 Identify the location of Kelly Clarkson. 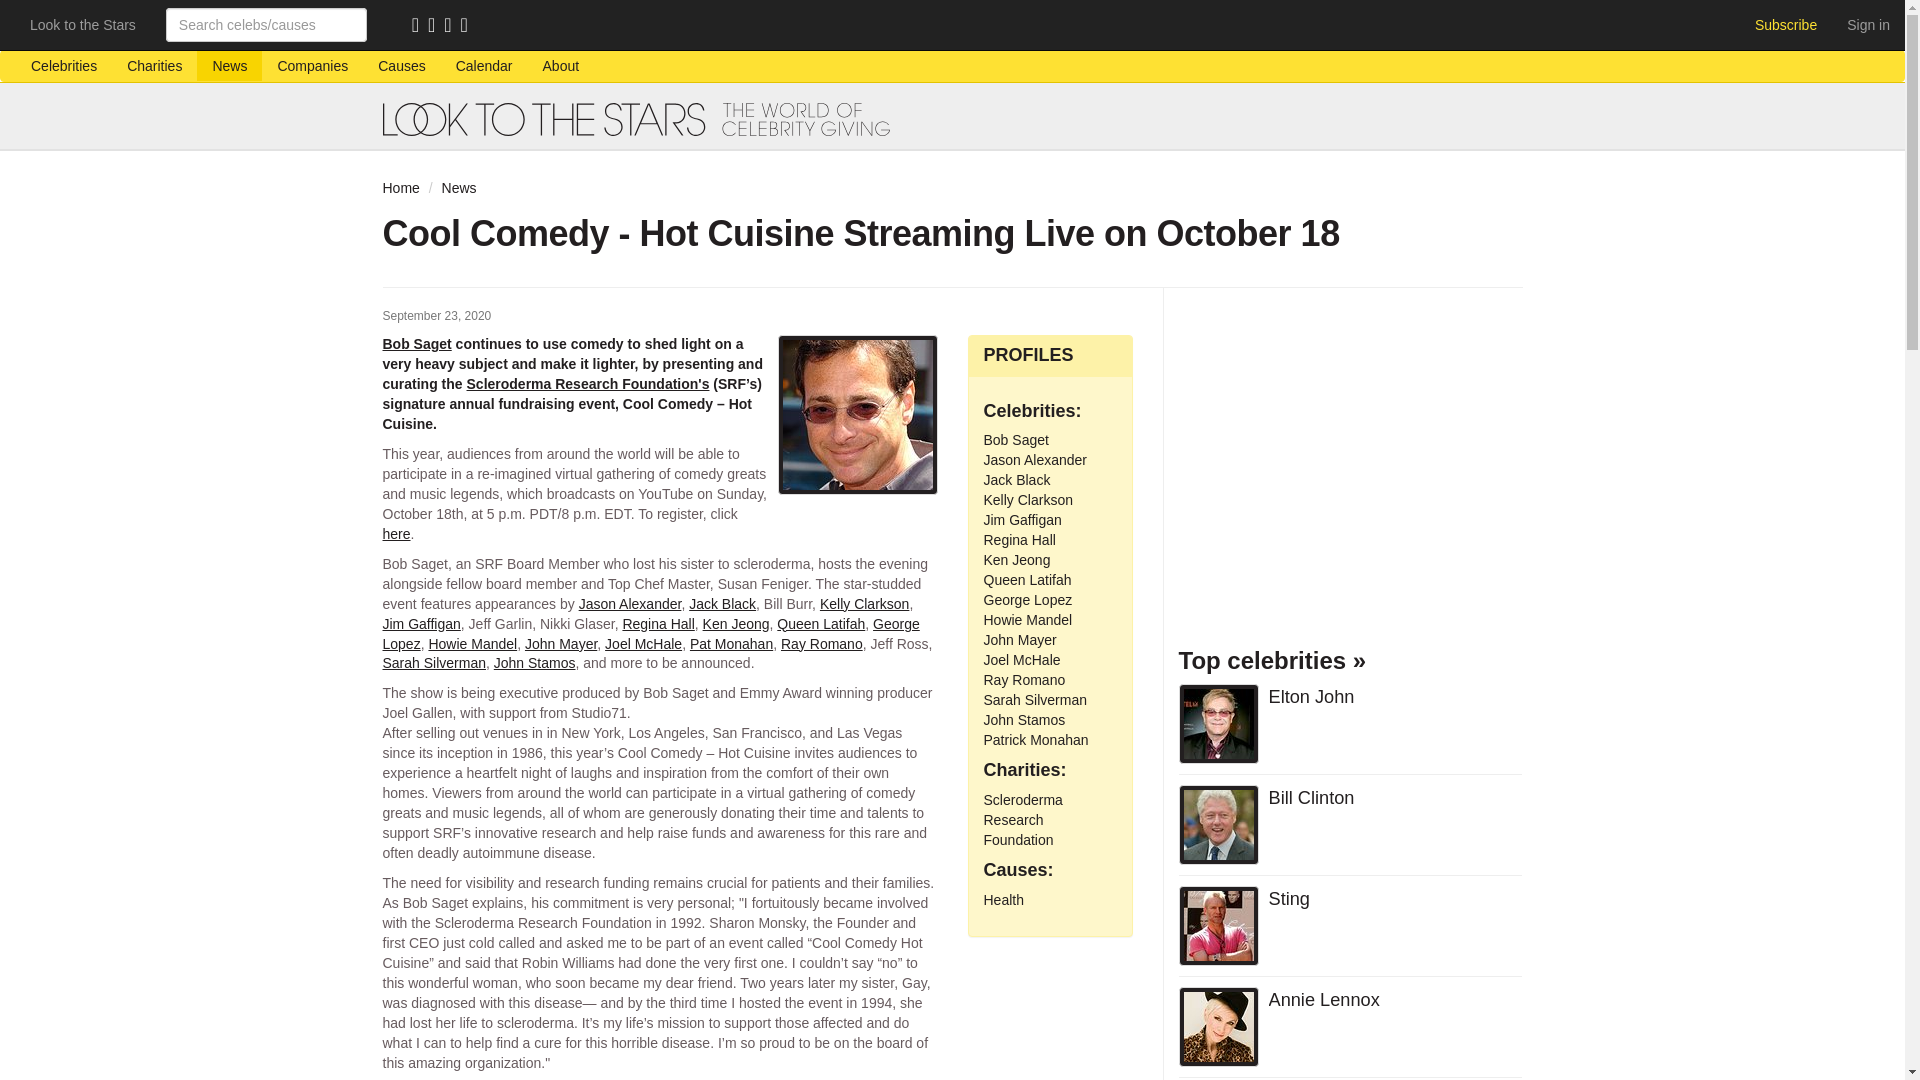
(864, 604).